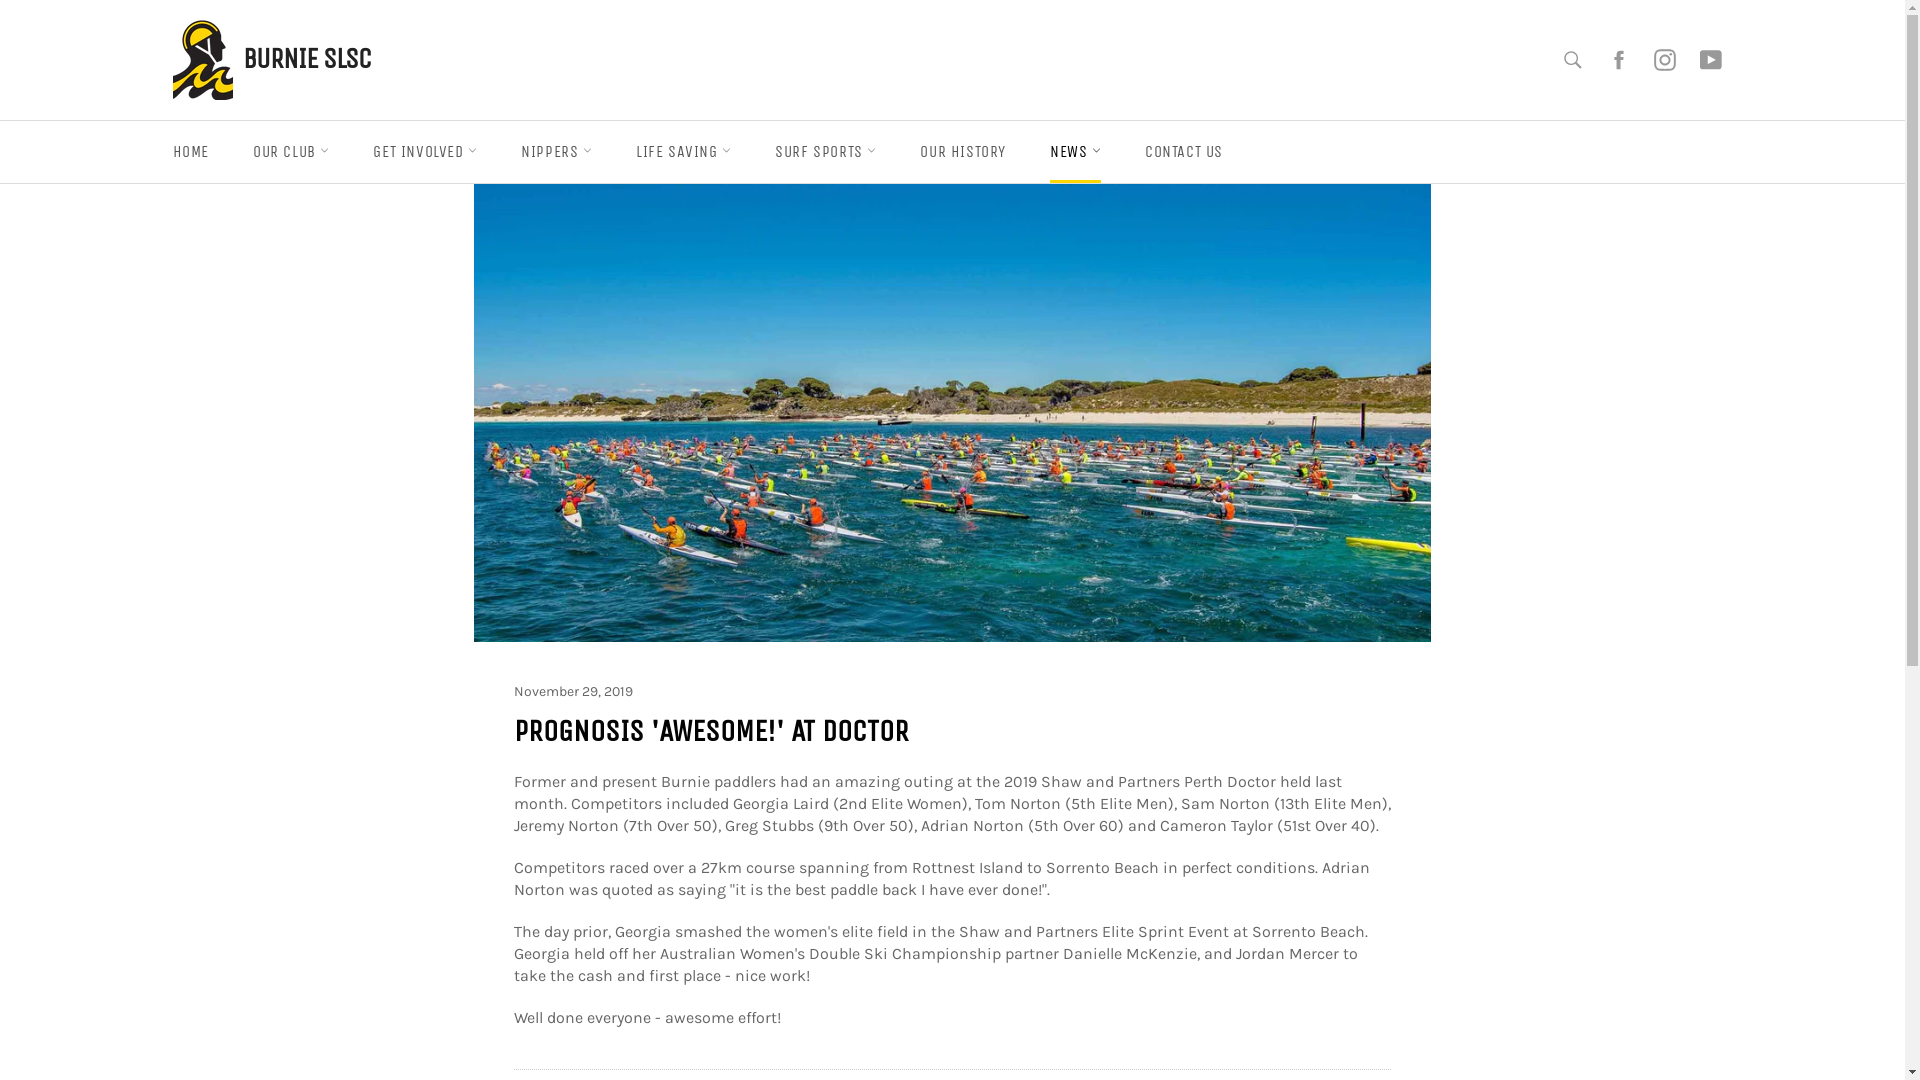 Image resolution: width=1920 pixels, height=1080 pixels. I want to click on OUR CLUB, so click(291, 152).